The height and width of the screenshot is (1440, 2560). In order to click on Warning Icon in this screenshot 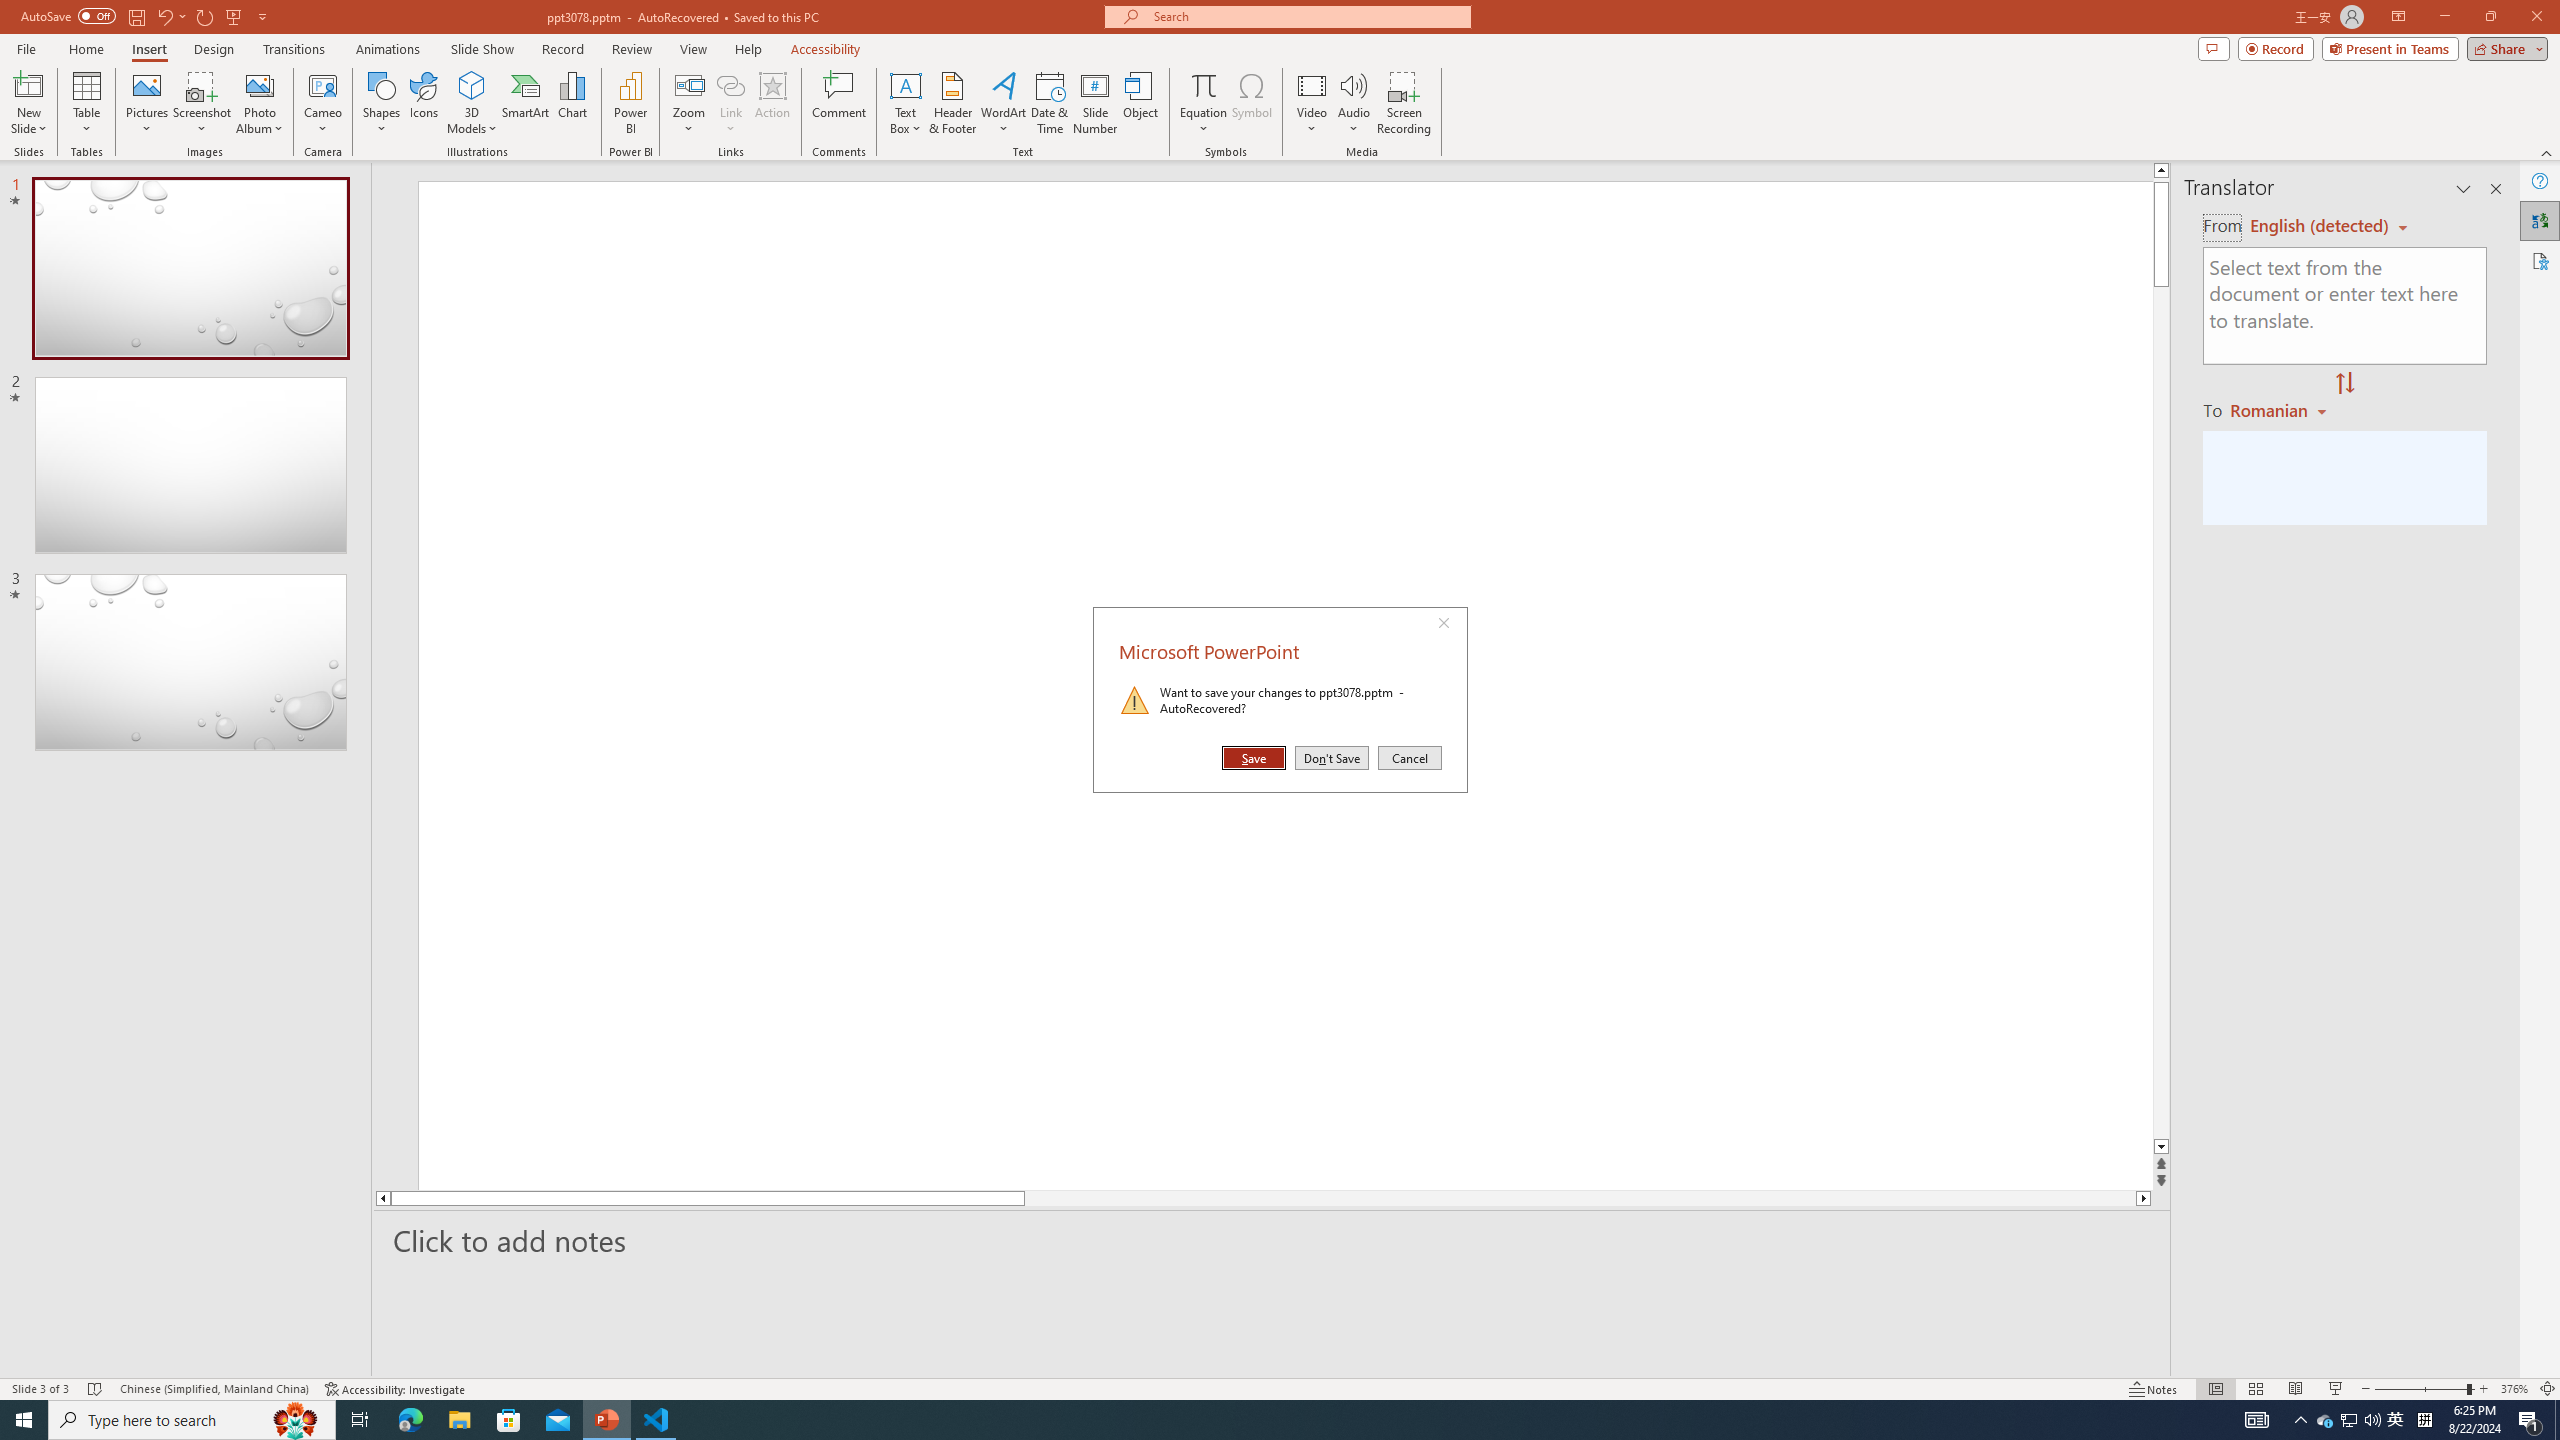, I will do `click(1135, 700)`.